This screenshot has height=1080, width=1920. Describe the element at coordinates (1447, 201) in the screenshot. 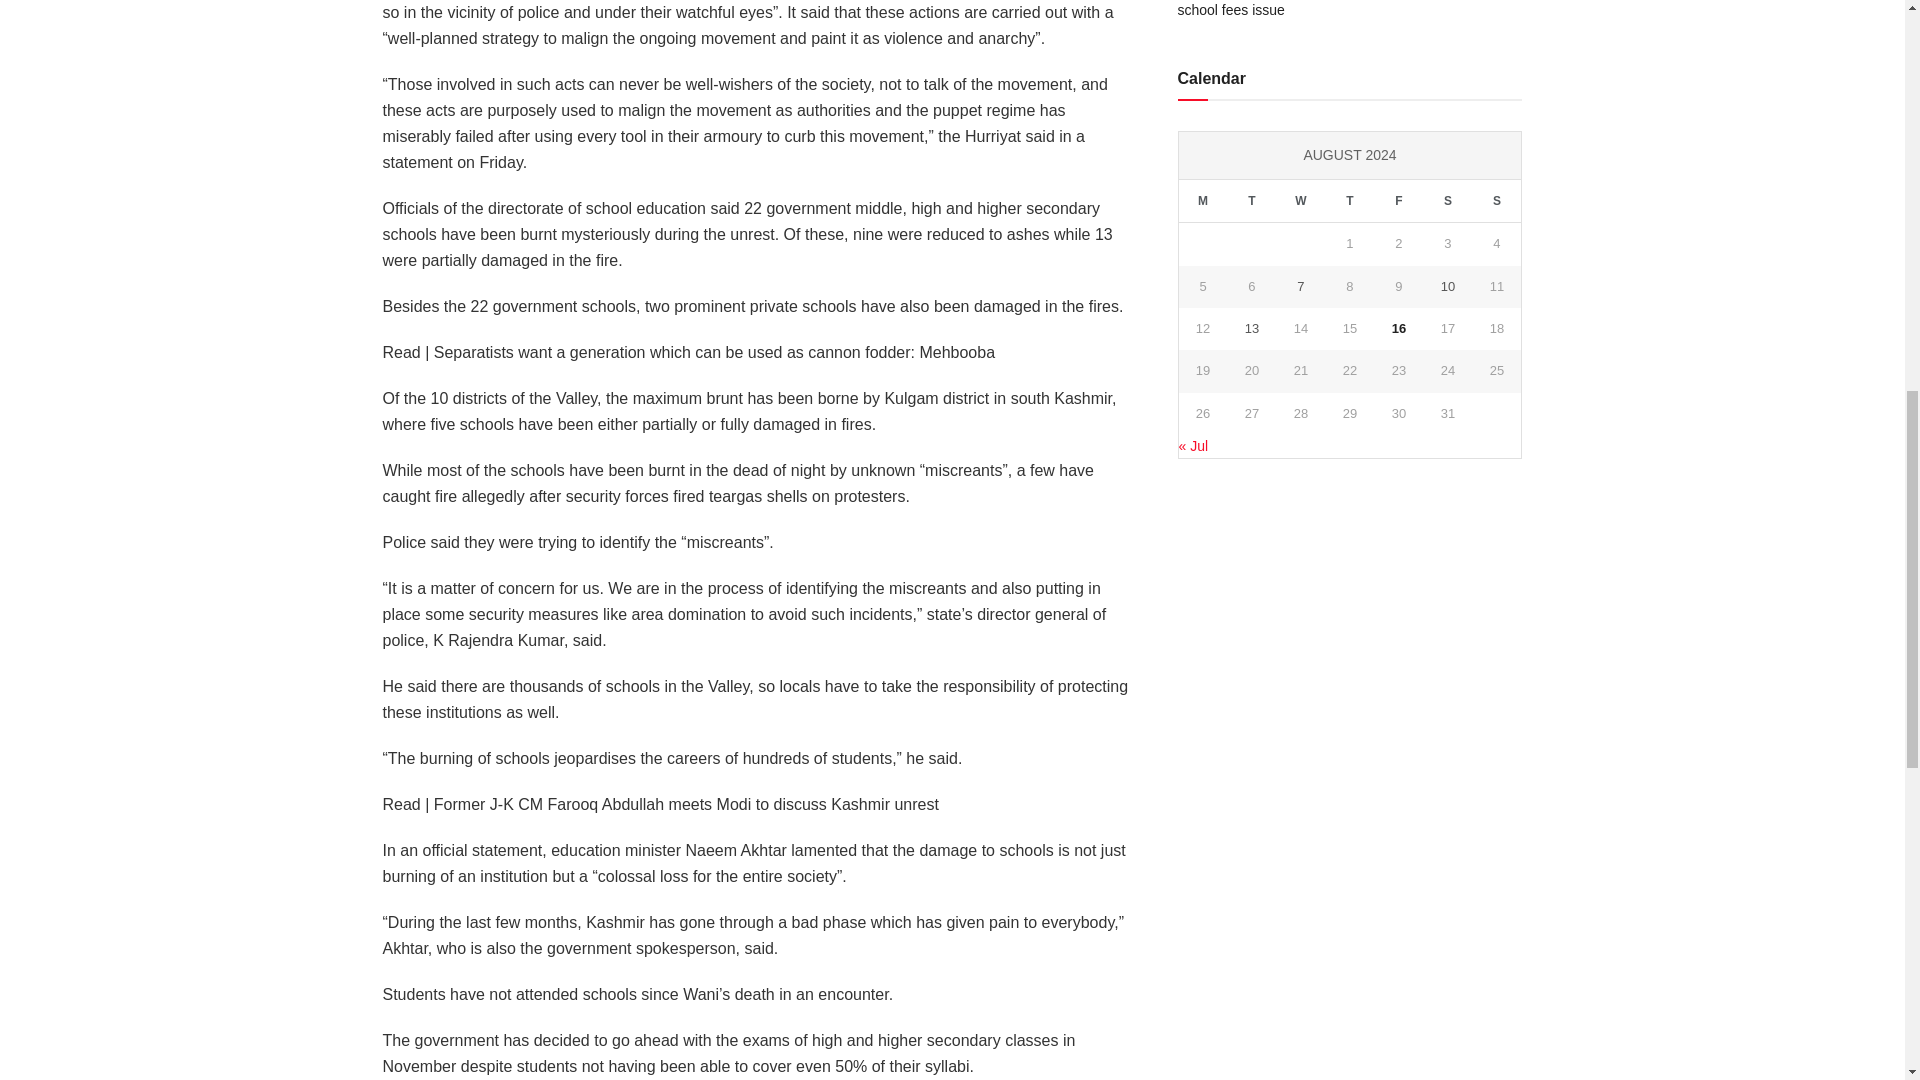

I see `Saturday` at that location.